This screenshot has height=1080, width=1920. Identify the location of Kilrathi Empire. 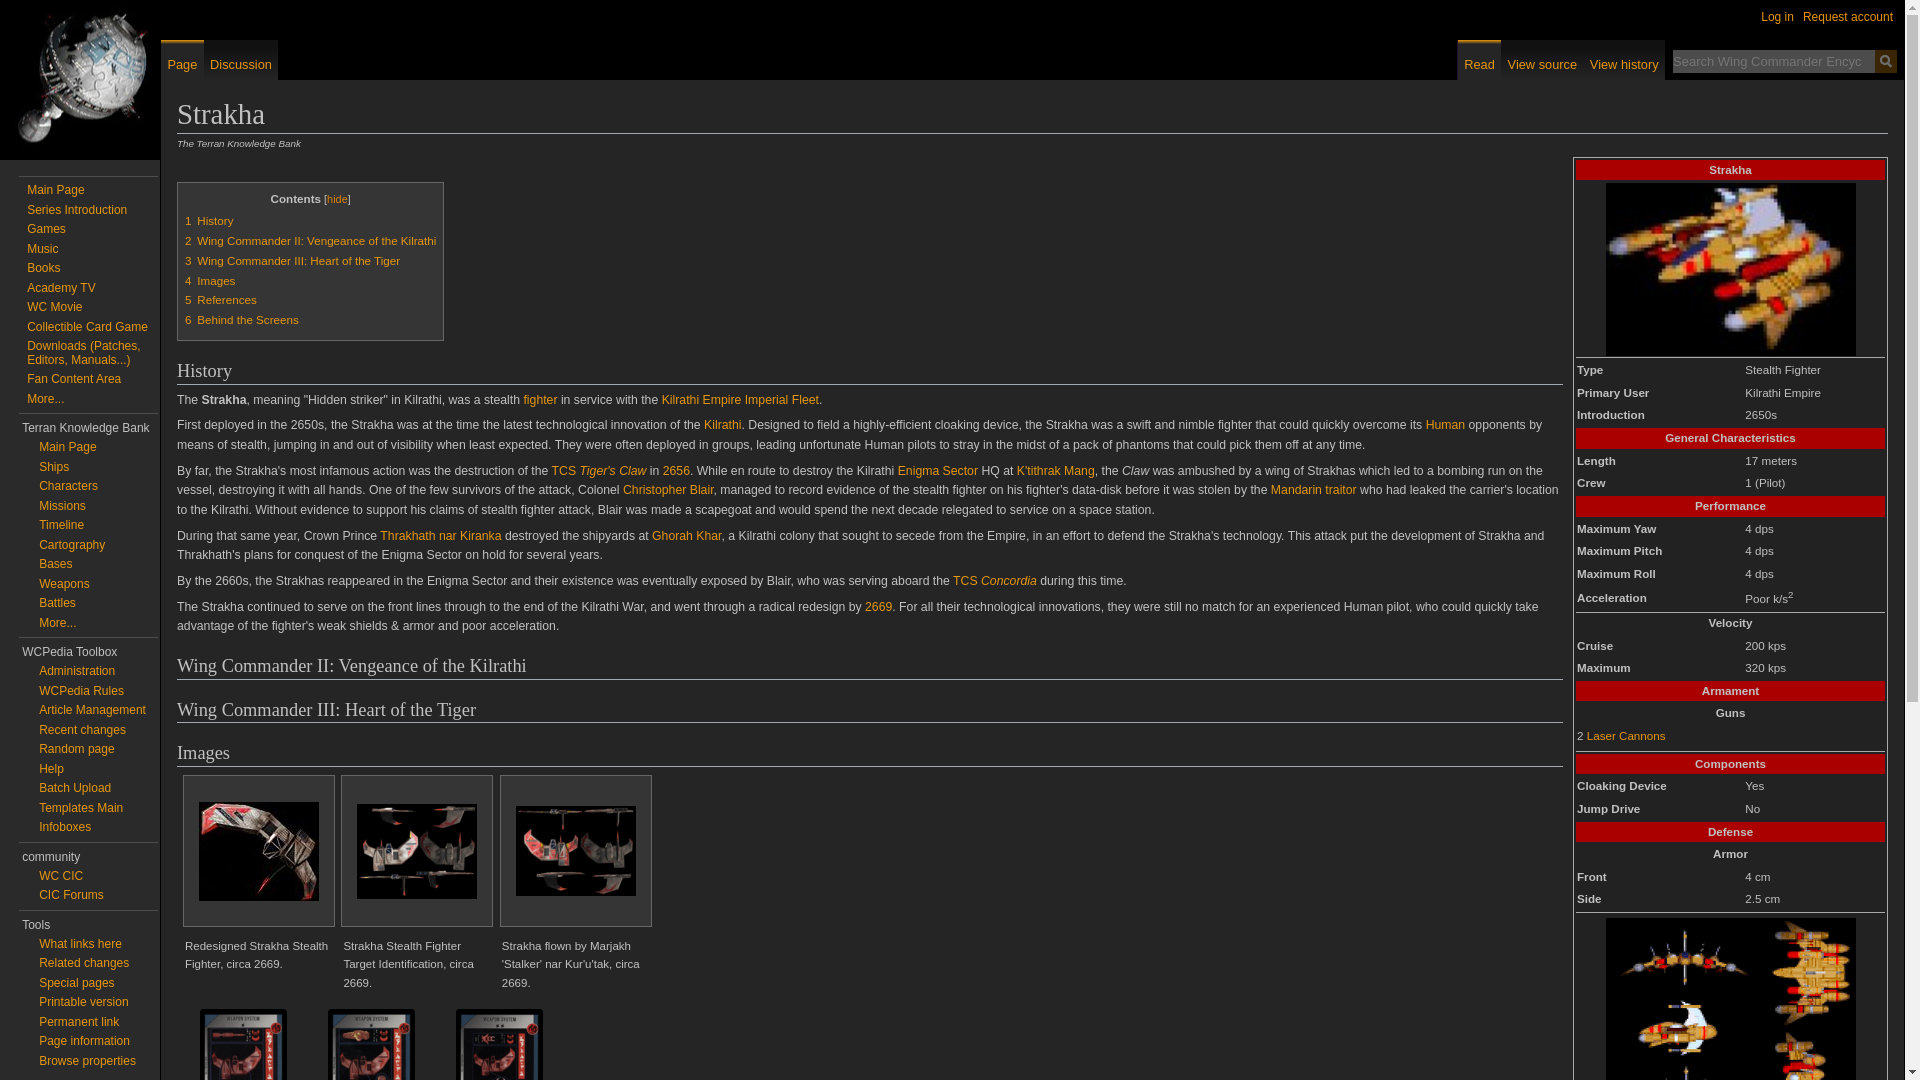
(702, 400).